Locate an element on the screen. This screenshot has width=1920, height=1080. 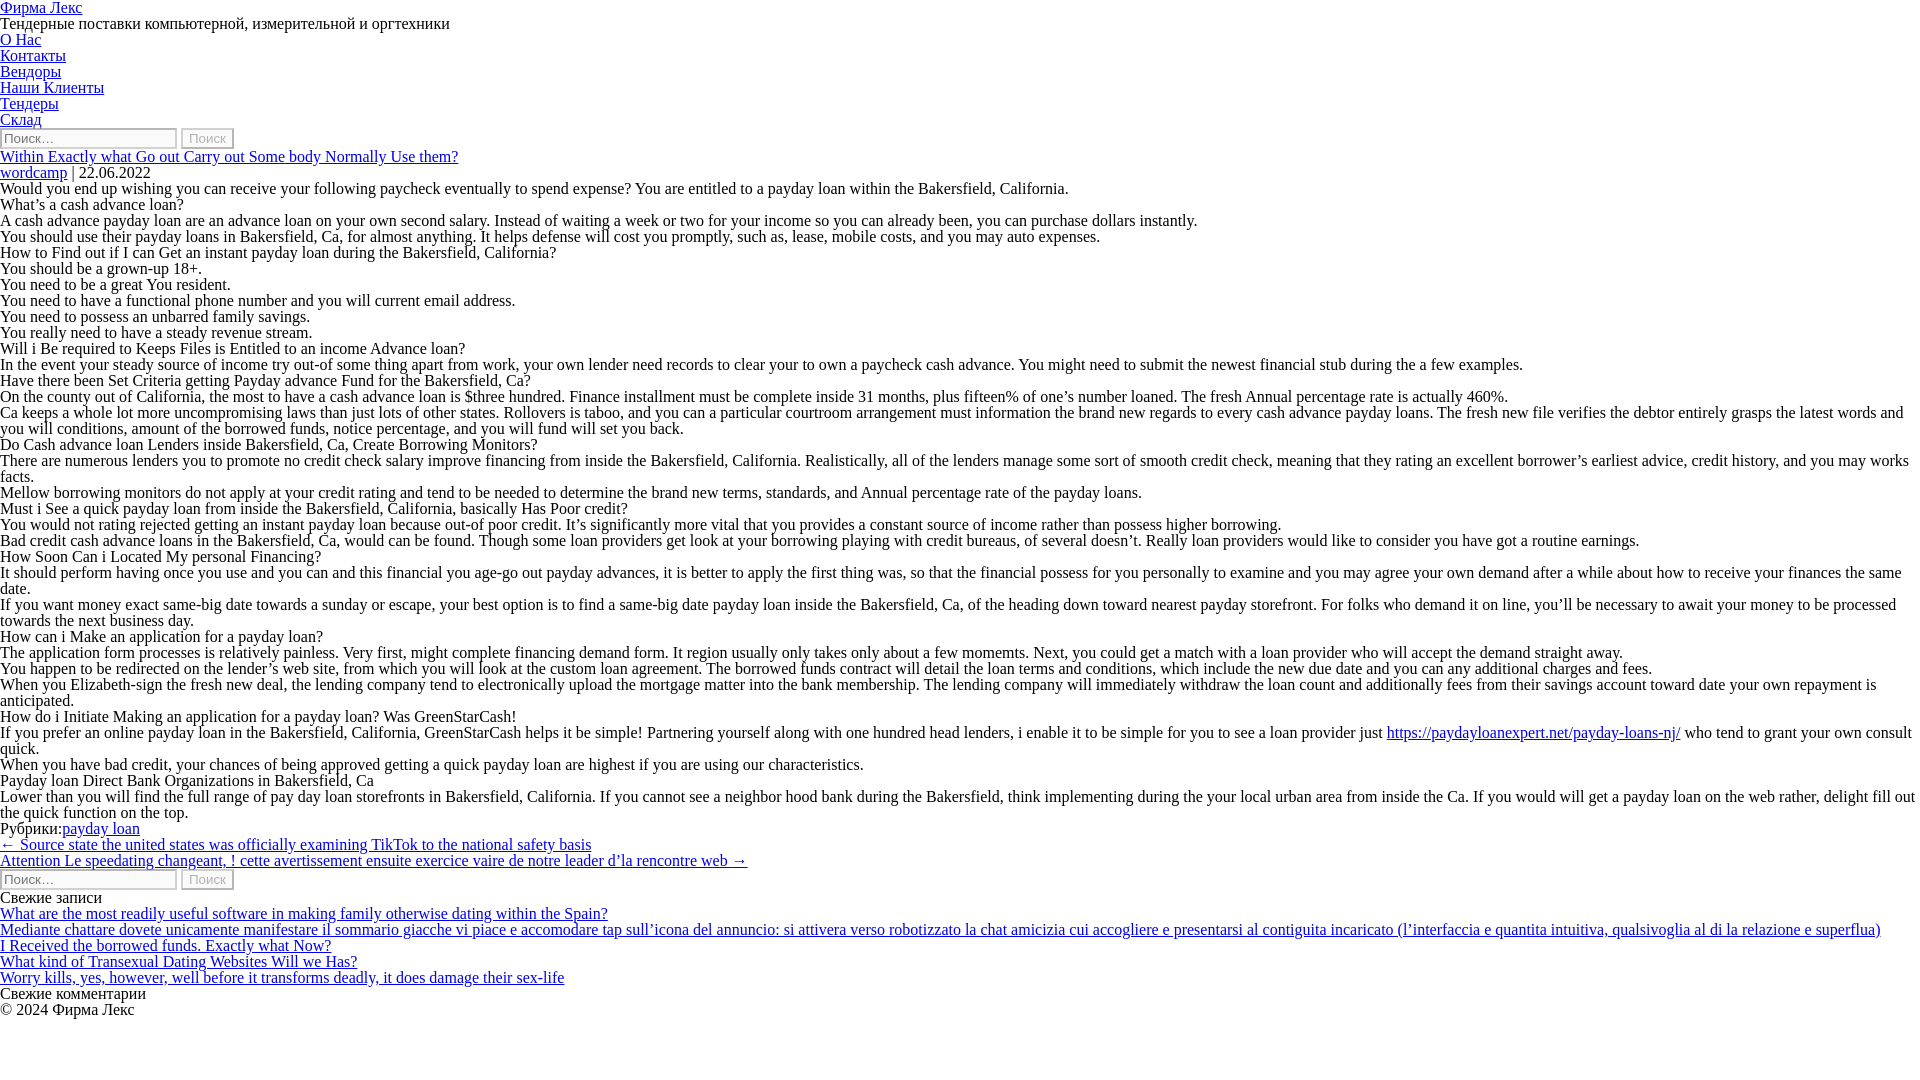
22.06.2022 is located at coordinates (114, 172).